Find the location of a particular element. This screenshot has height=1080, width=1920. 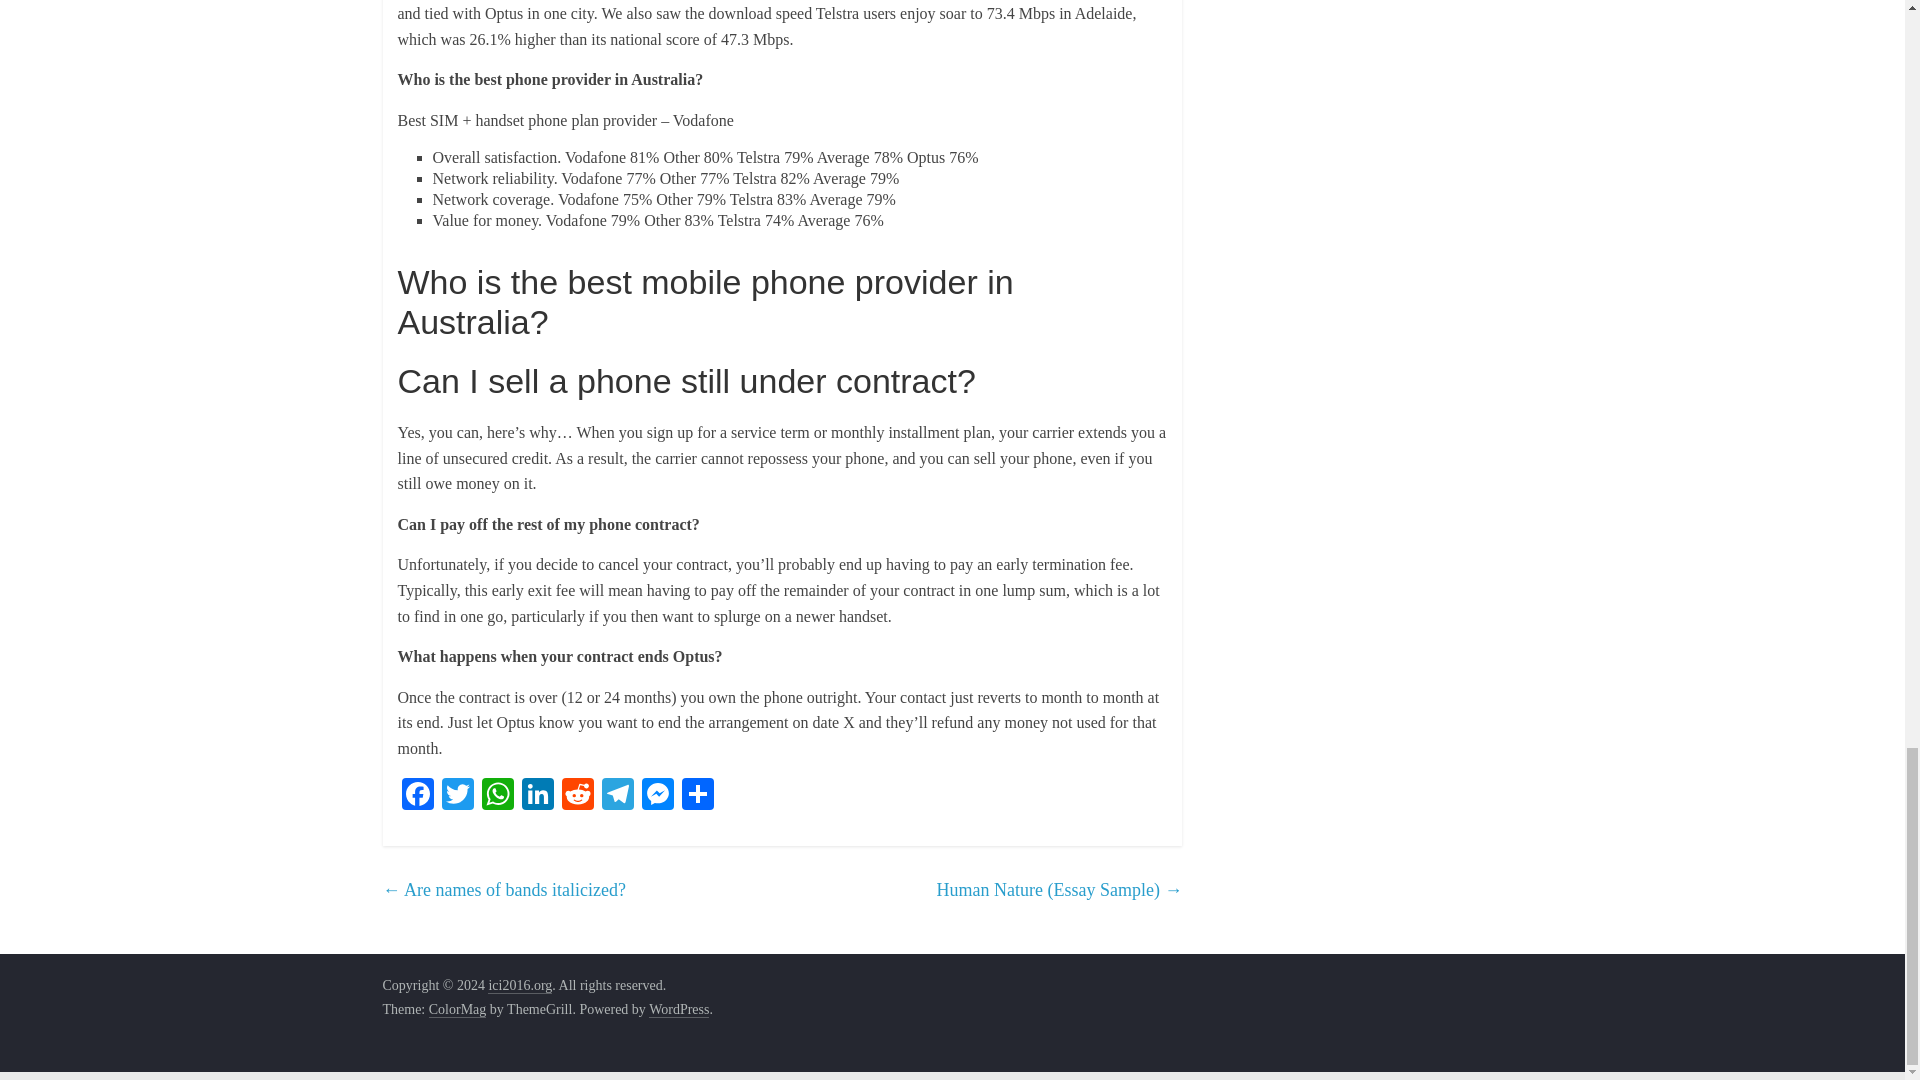

Reddit is located at coordinates (578, 796).